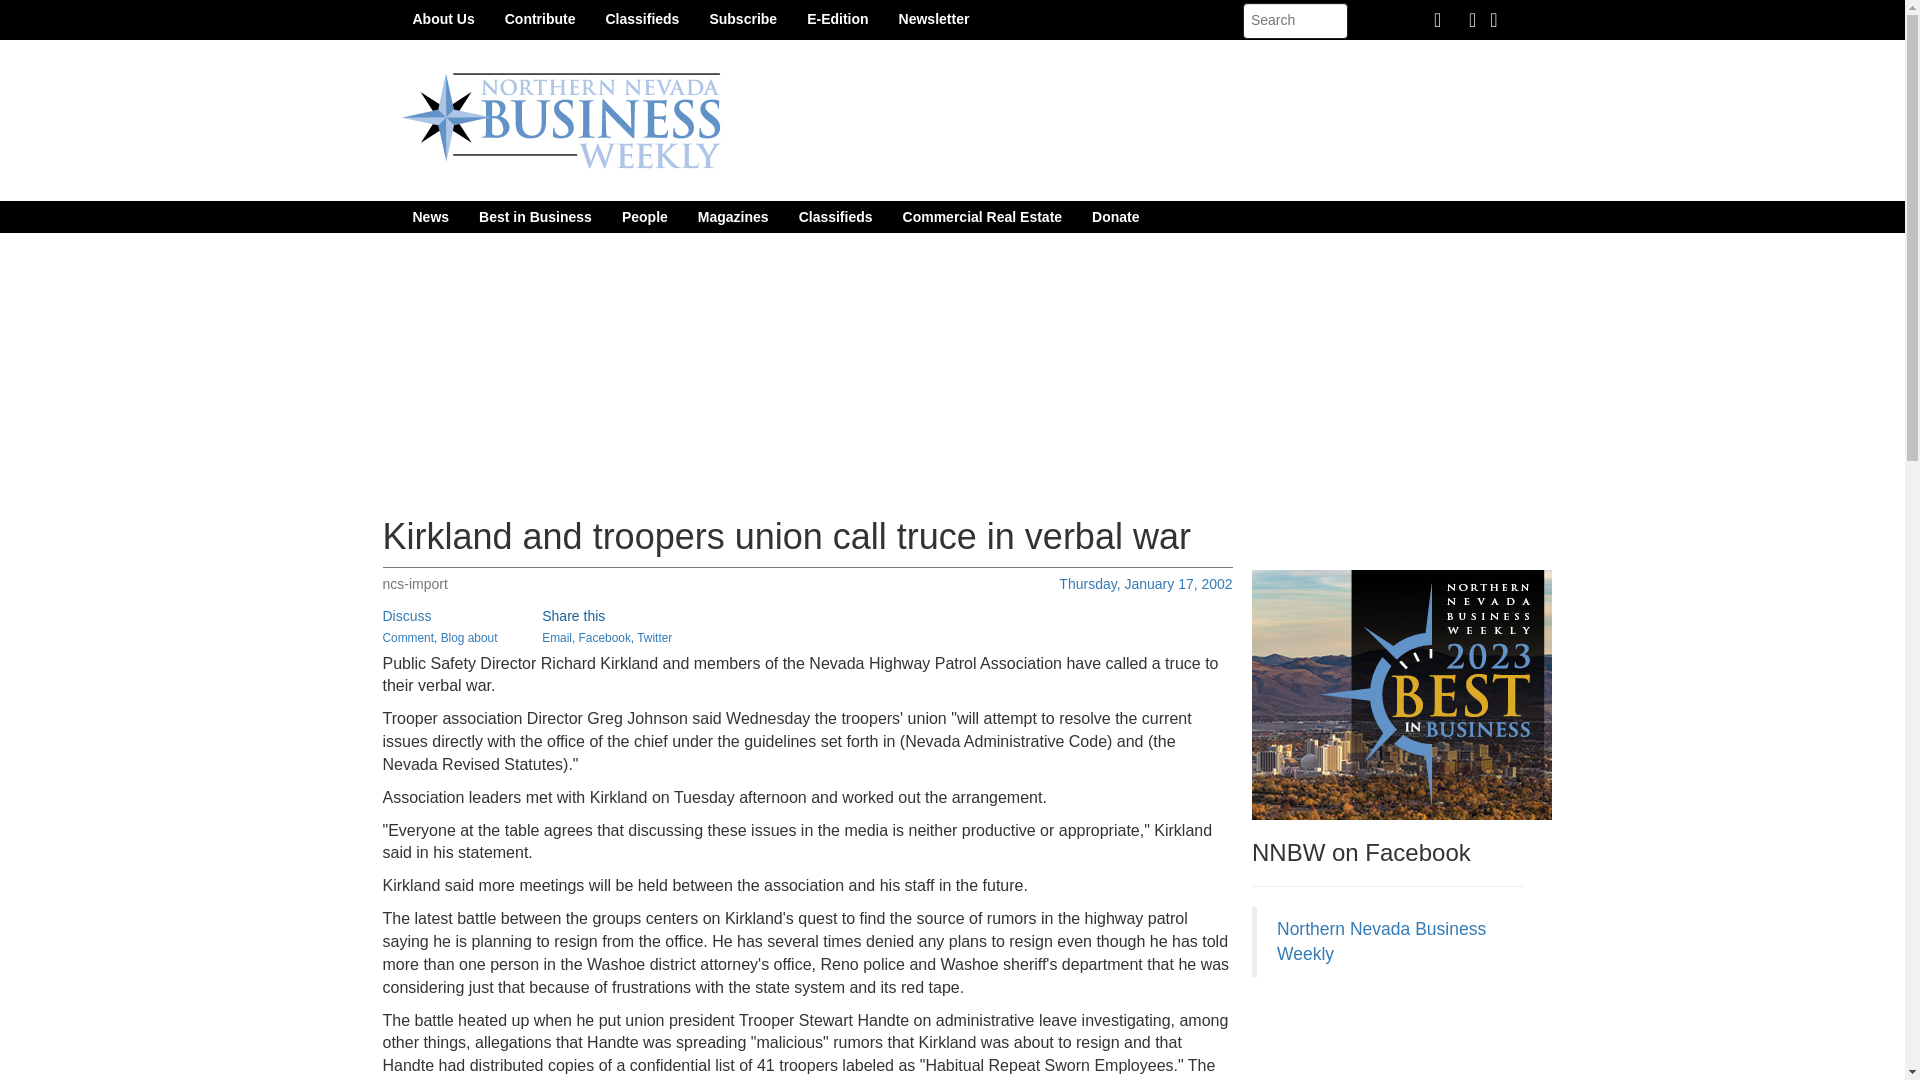 The width and height of the screenshot is (1920, 1080). What do you see at coordinates (742, 18) in the screenshot?
I see `Subscribe` at bounding box center [742, 18].